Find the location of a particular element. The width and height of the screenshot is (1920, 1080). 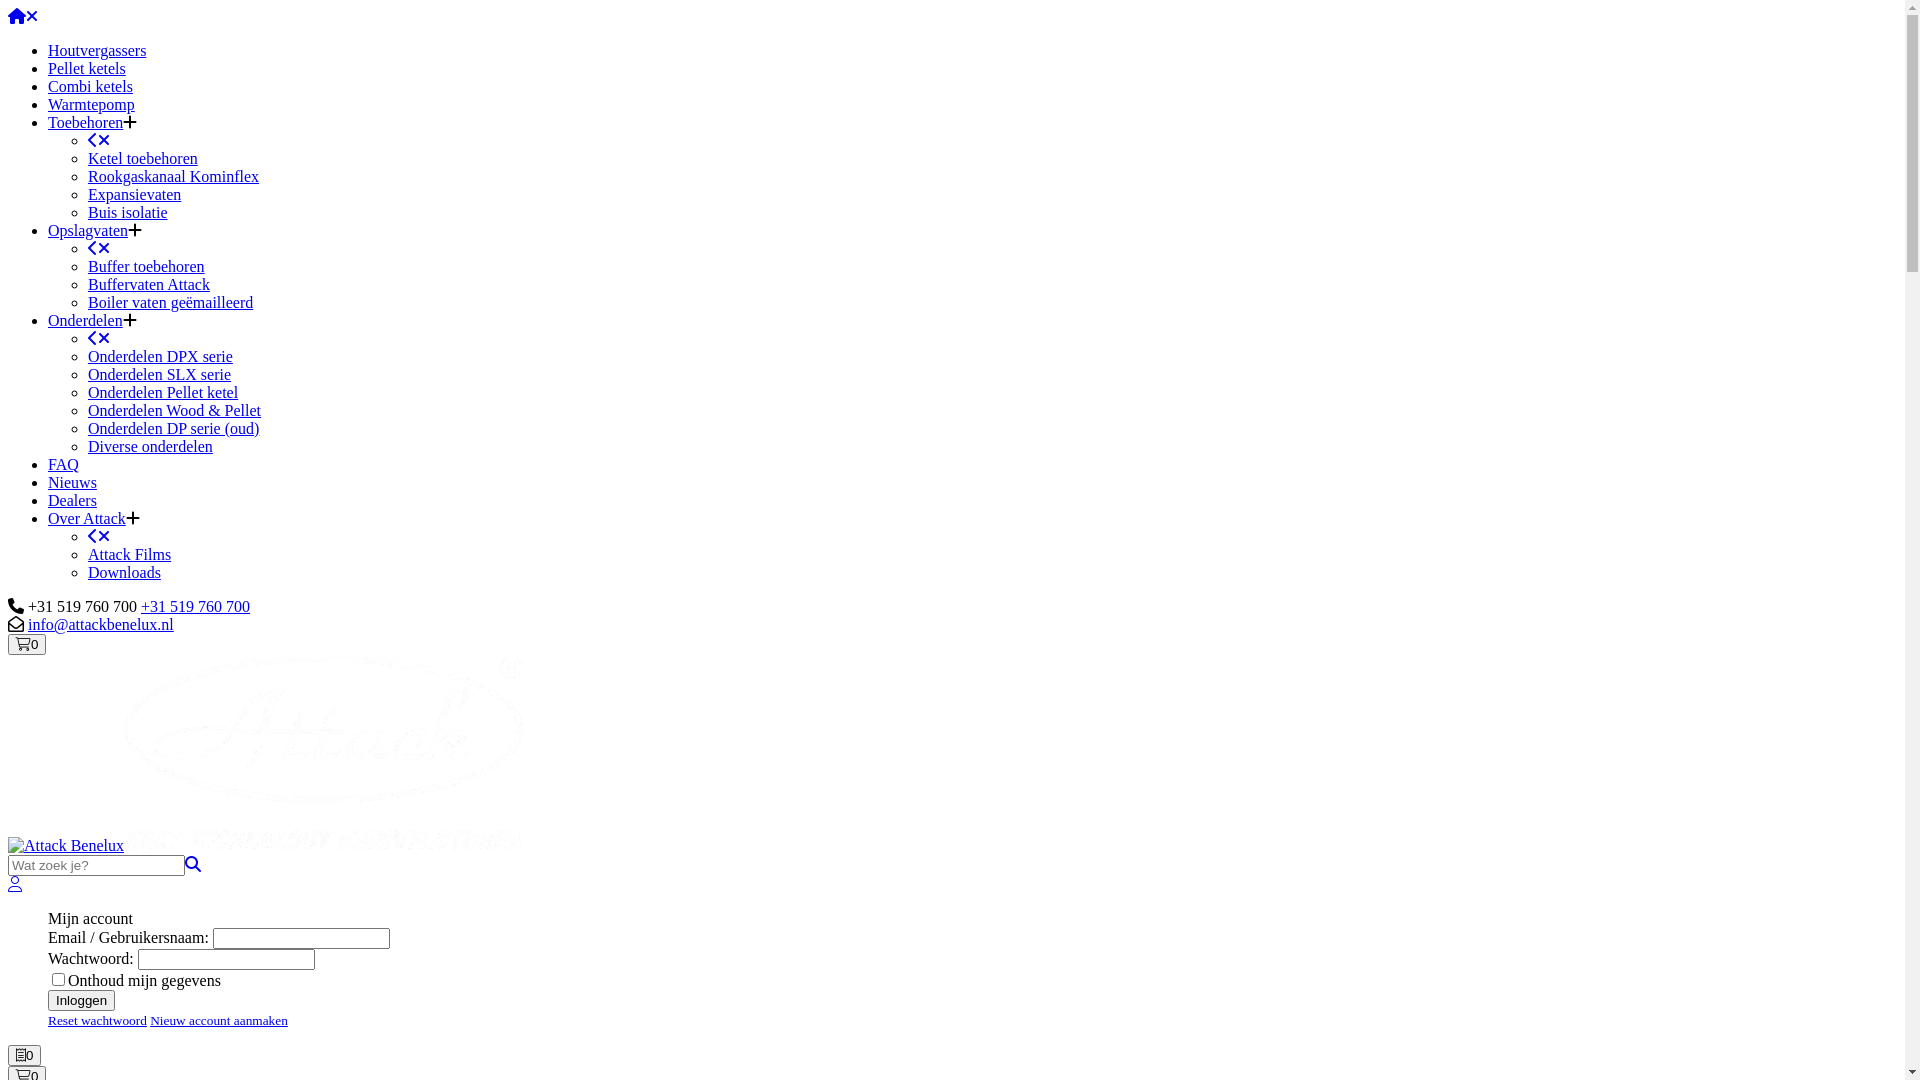

Nieuws is located at coordinates (72, 482).